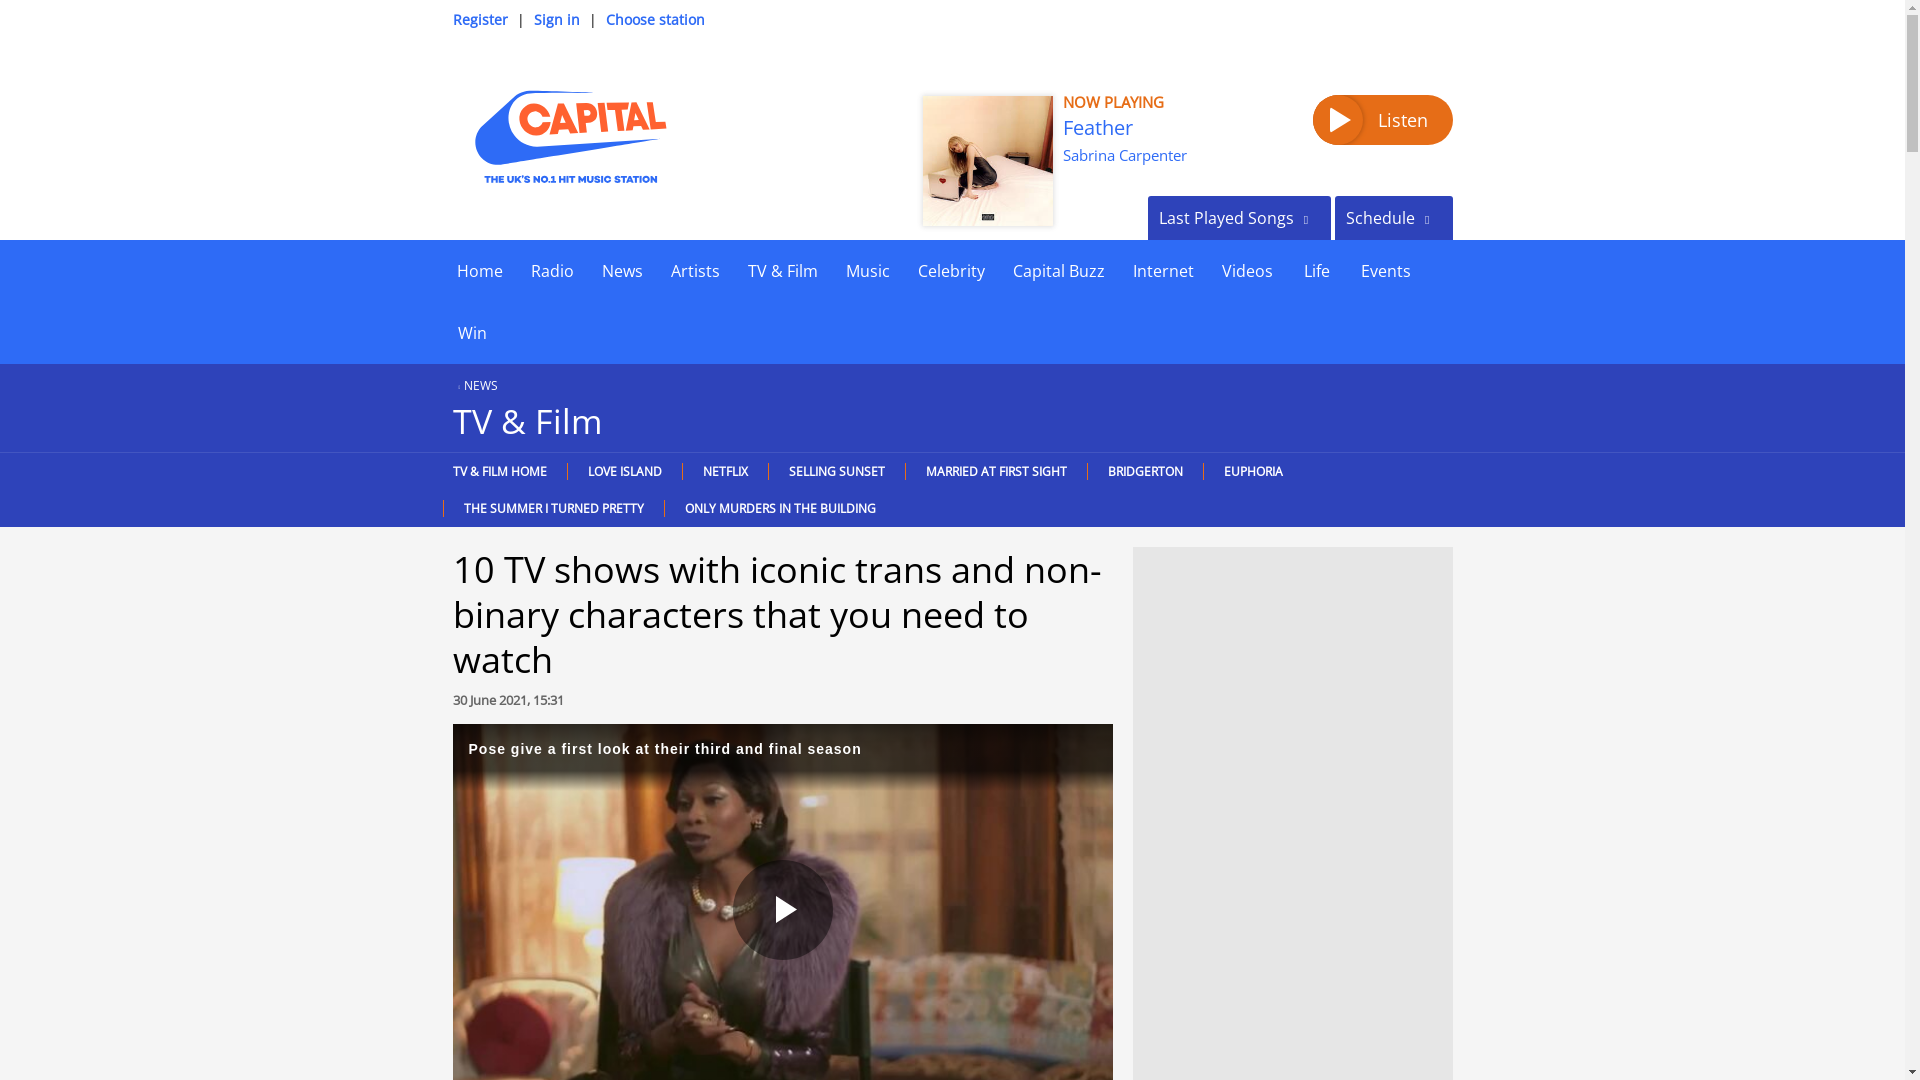 This screenshot has width=1920, height=1080. Describe the element at coordinates (471, 332) in the screenshot. I see `Win` at that location.